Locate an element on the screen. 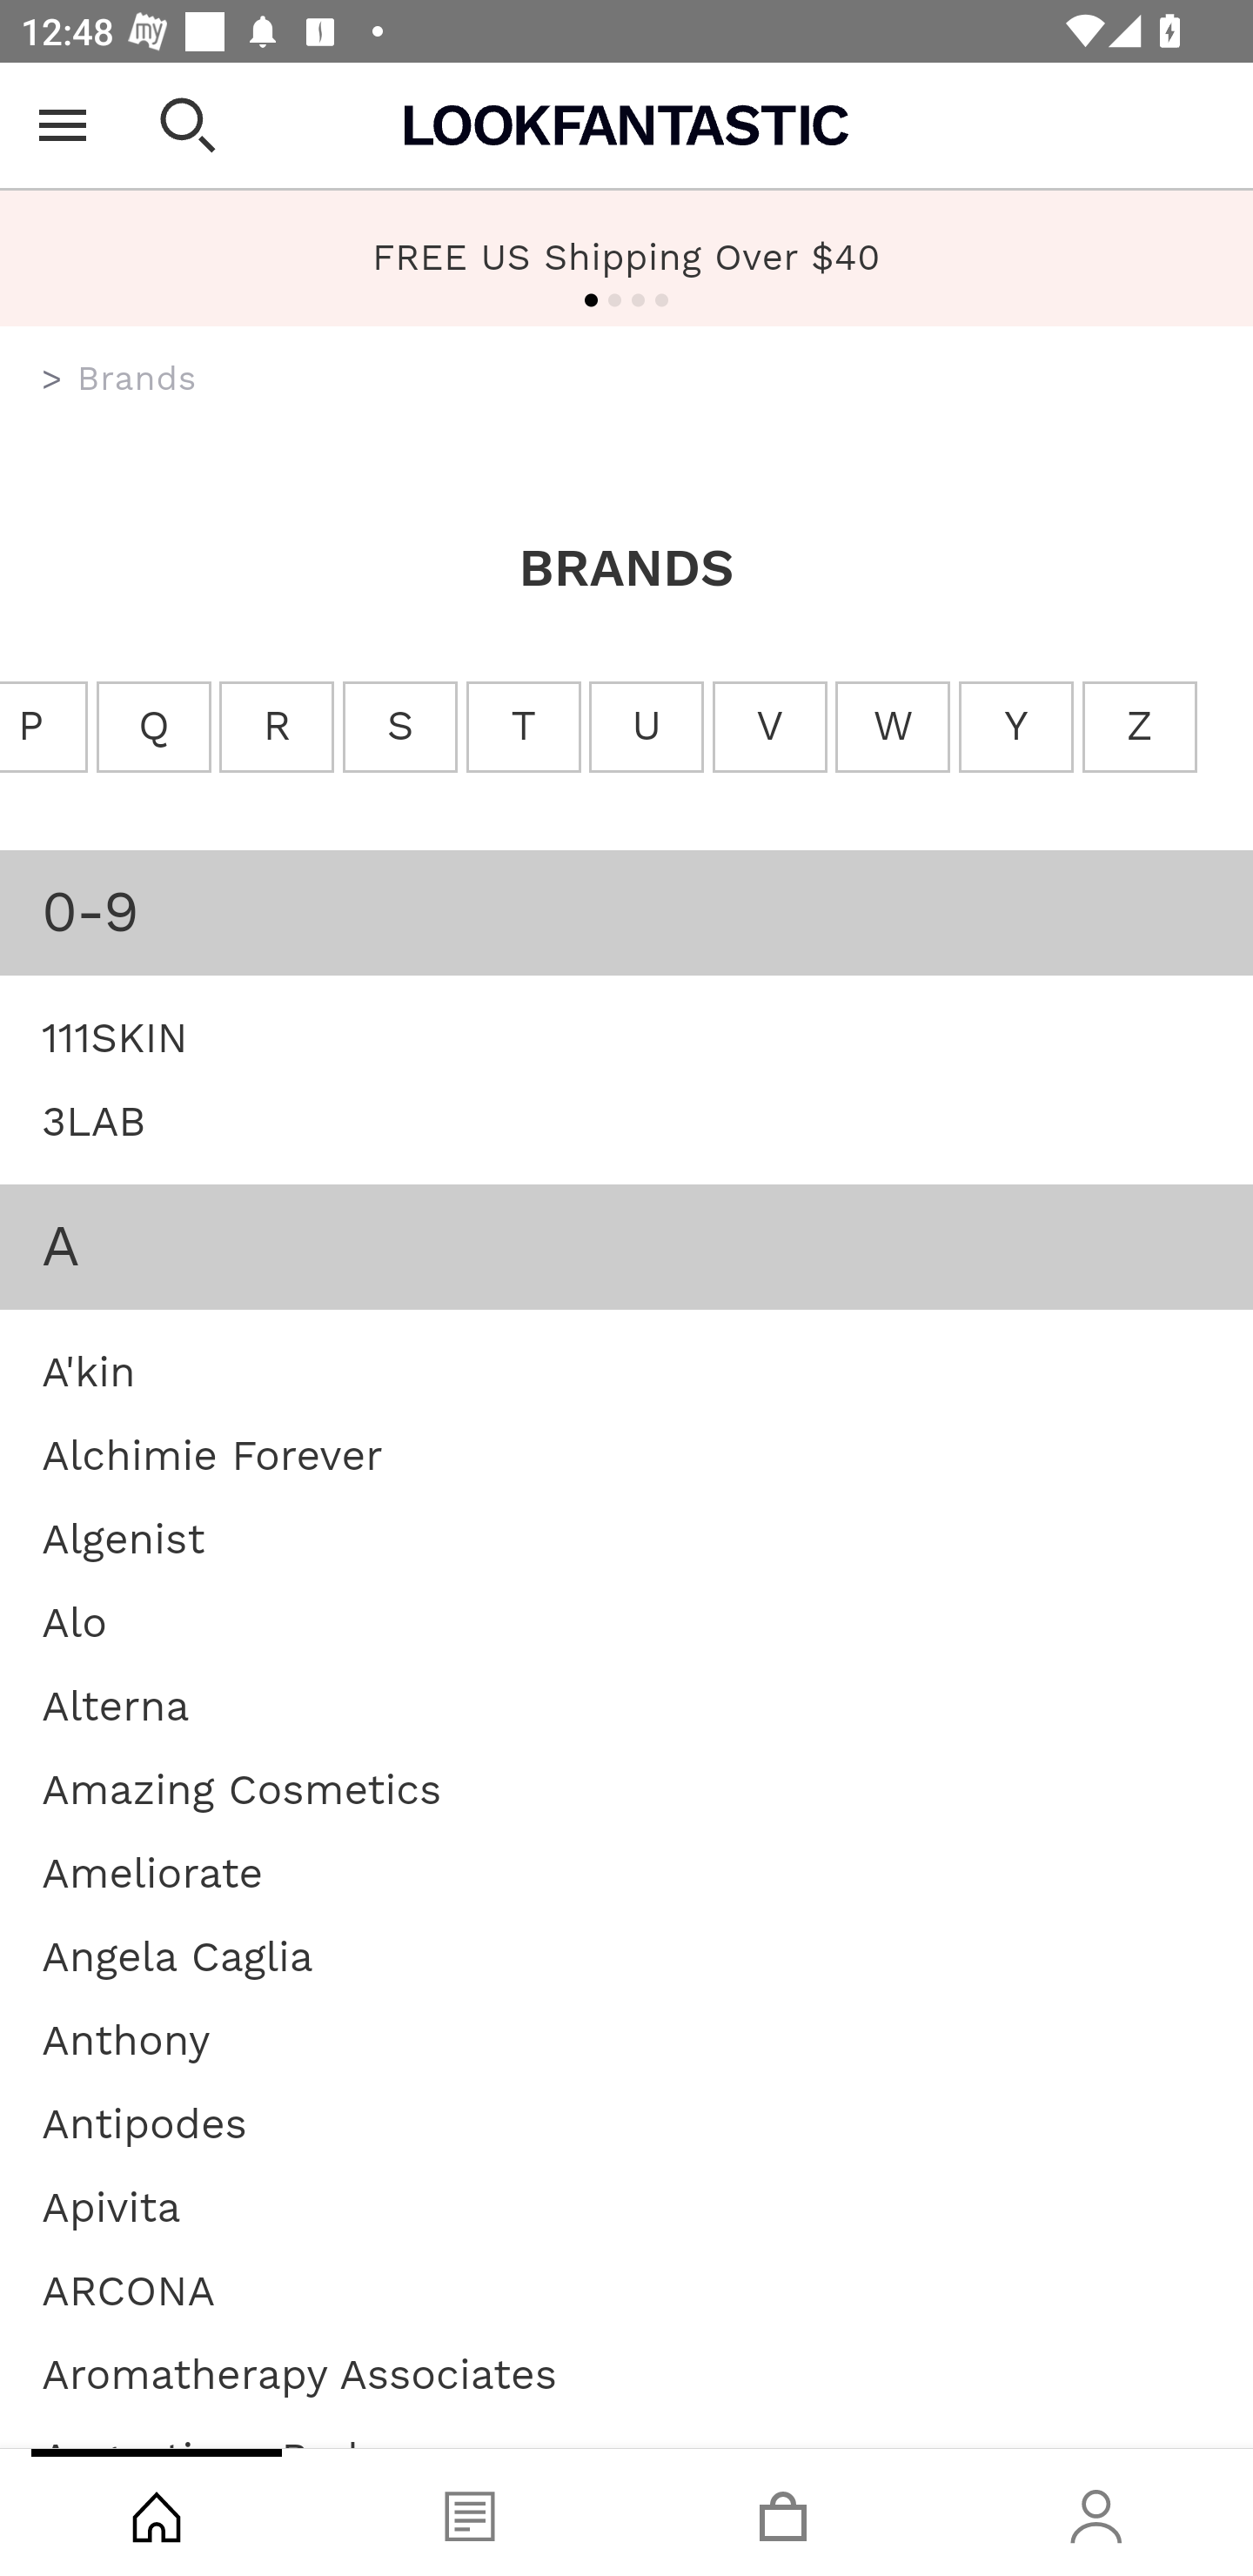  Angela Caglia is located at coordinates (178, 1955).